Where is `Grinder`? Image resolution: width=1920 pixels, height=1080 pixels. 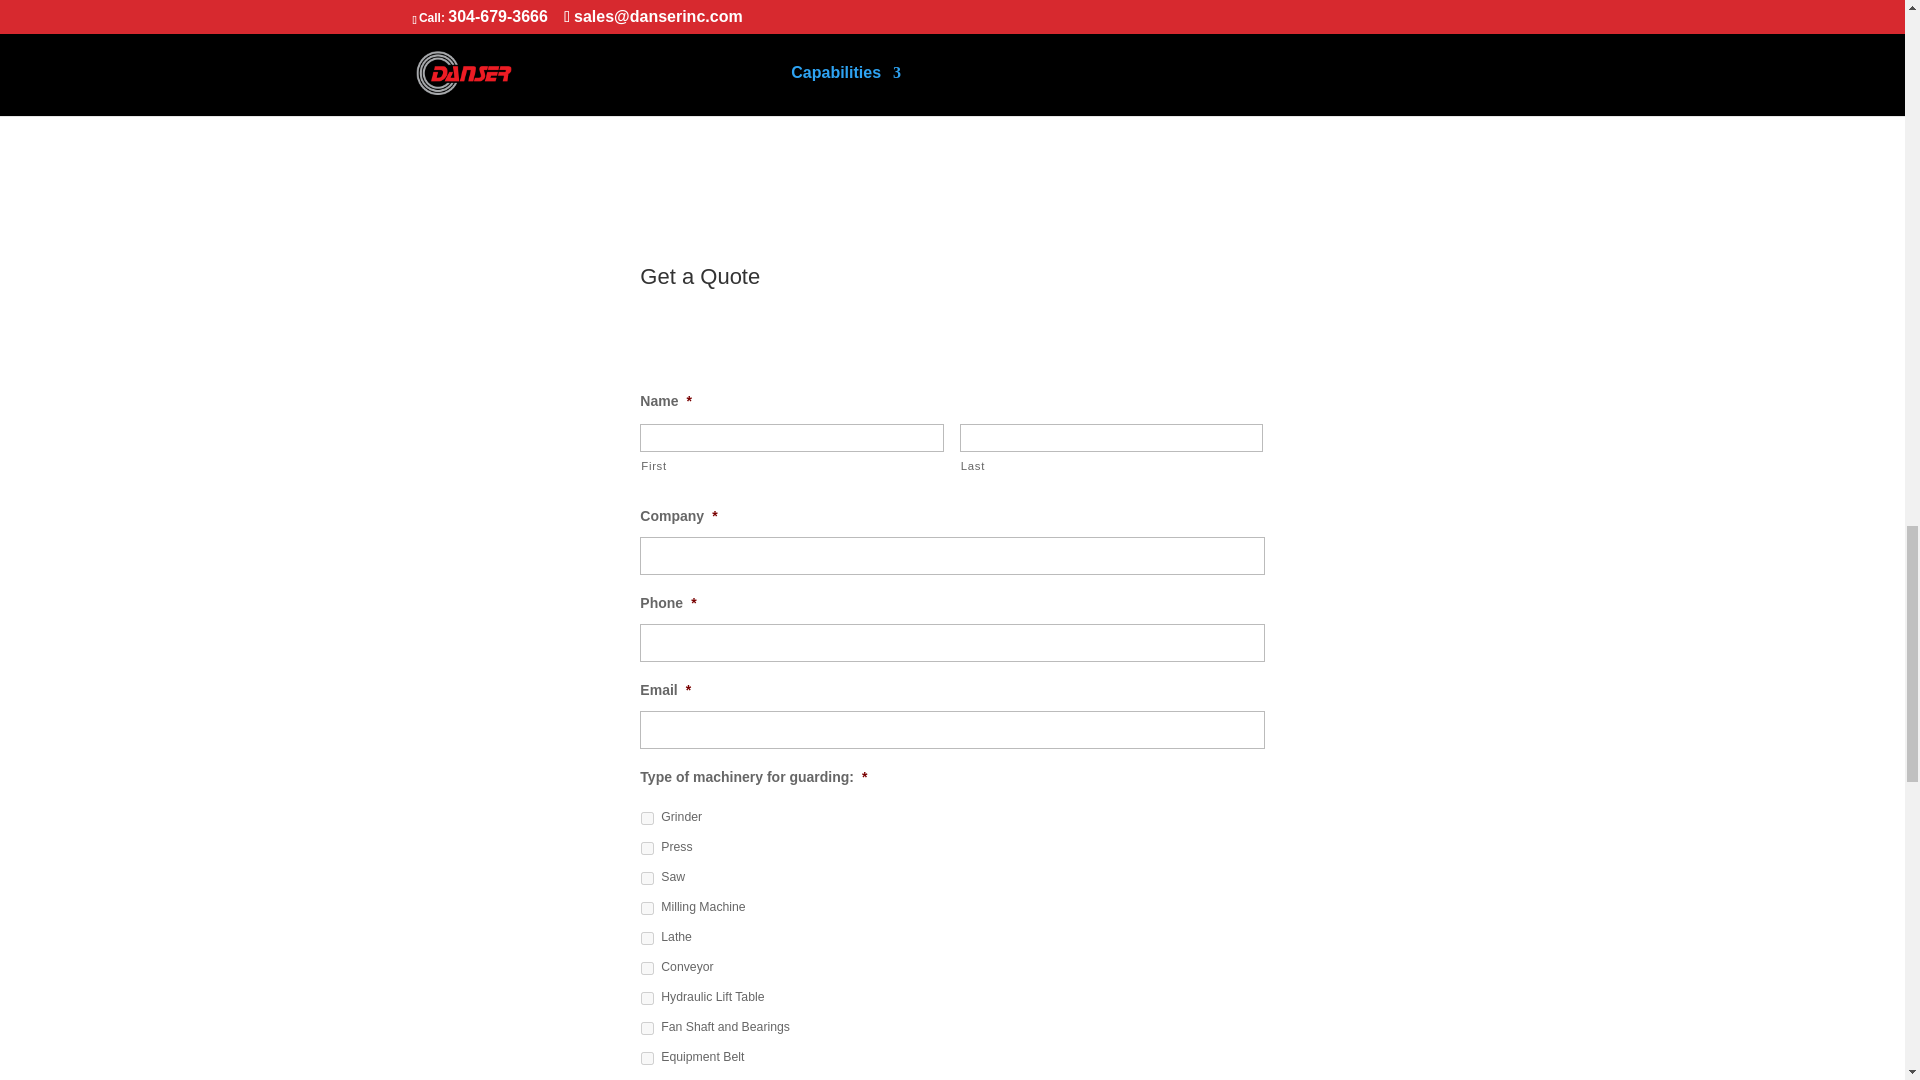
Grinder is located at coordinates (648, 818).